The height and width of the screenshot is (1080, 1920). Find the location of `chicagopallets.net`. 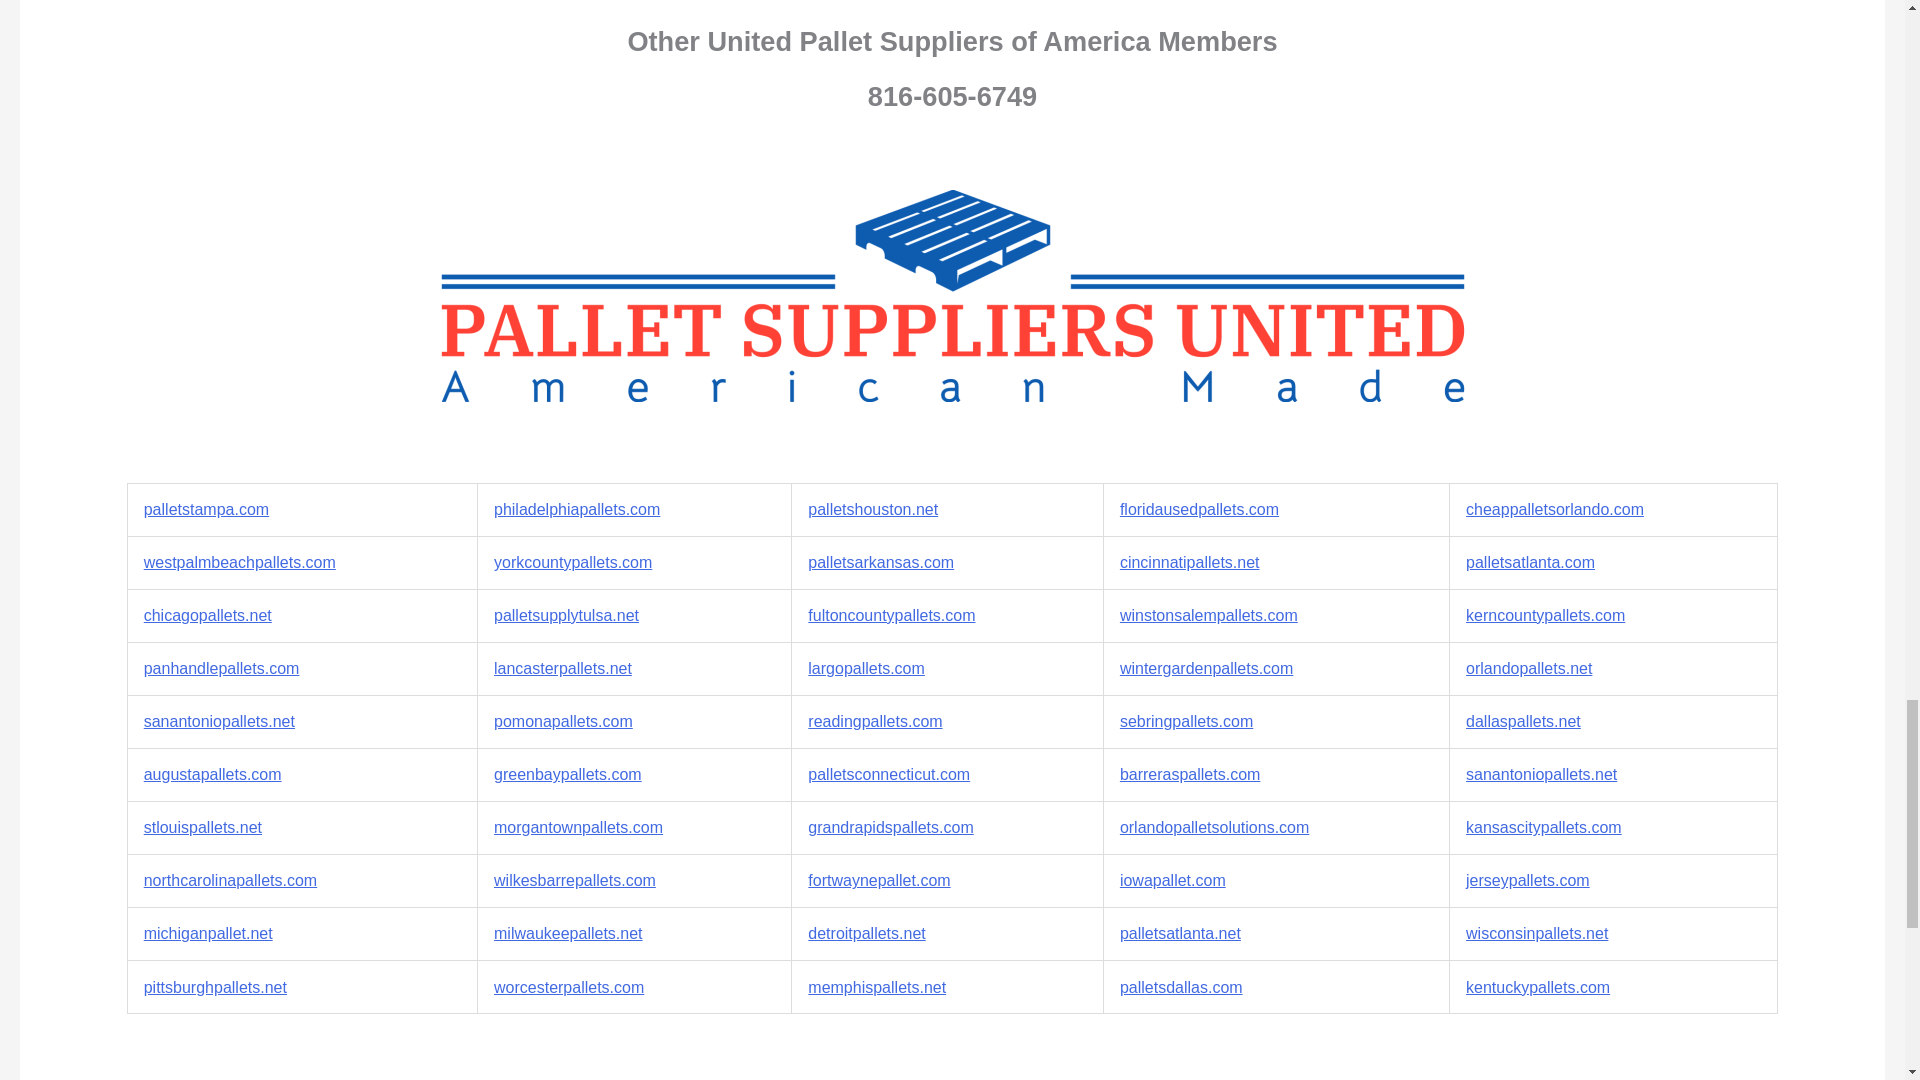

chicagopallets.net is located at coordinates (208, 615).